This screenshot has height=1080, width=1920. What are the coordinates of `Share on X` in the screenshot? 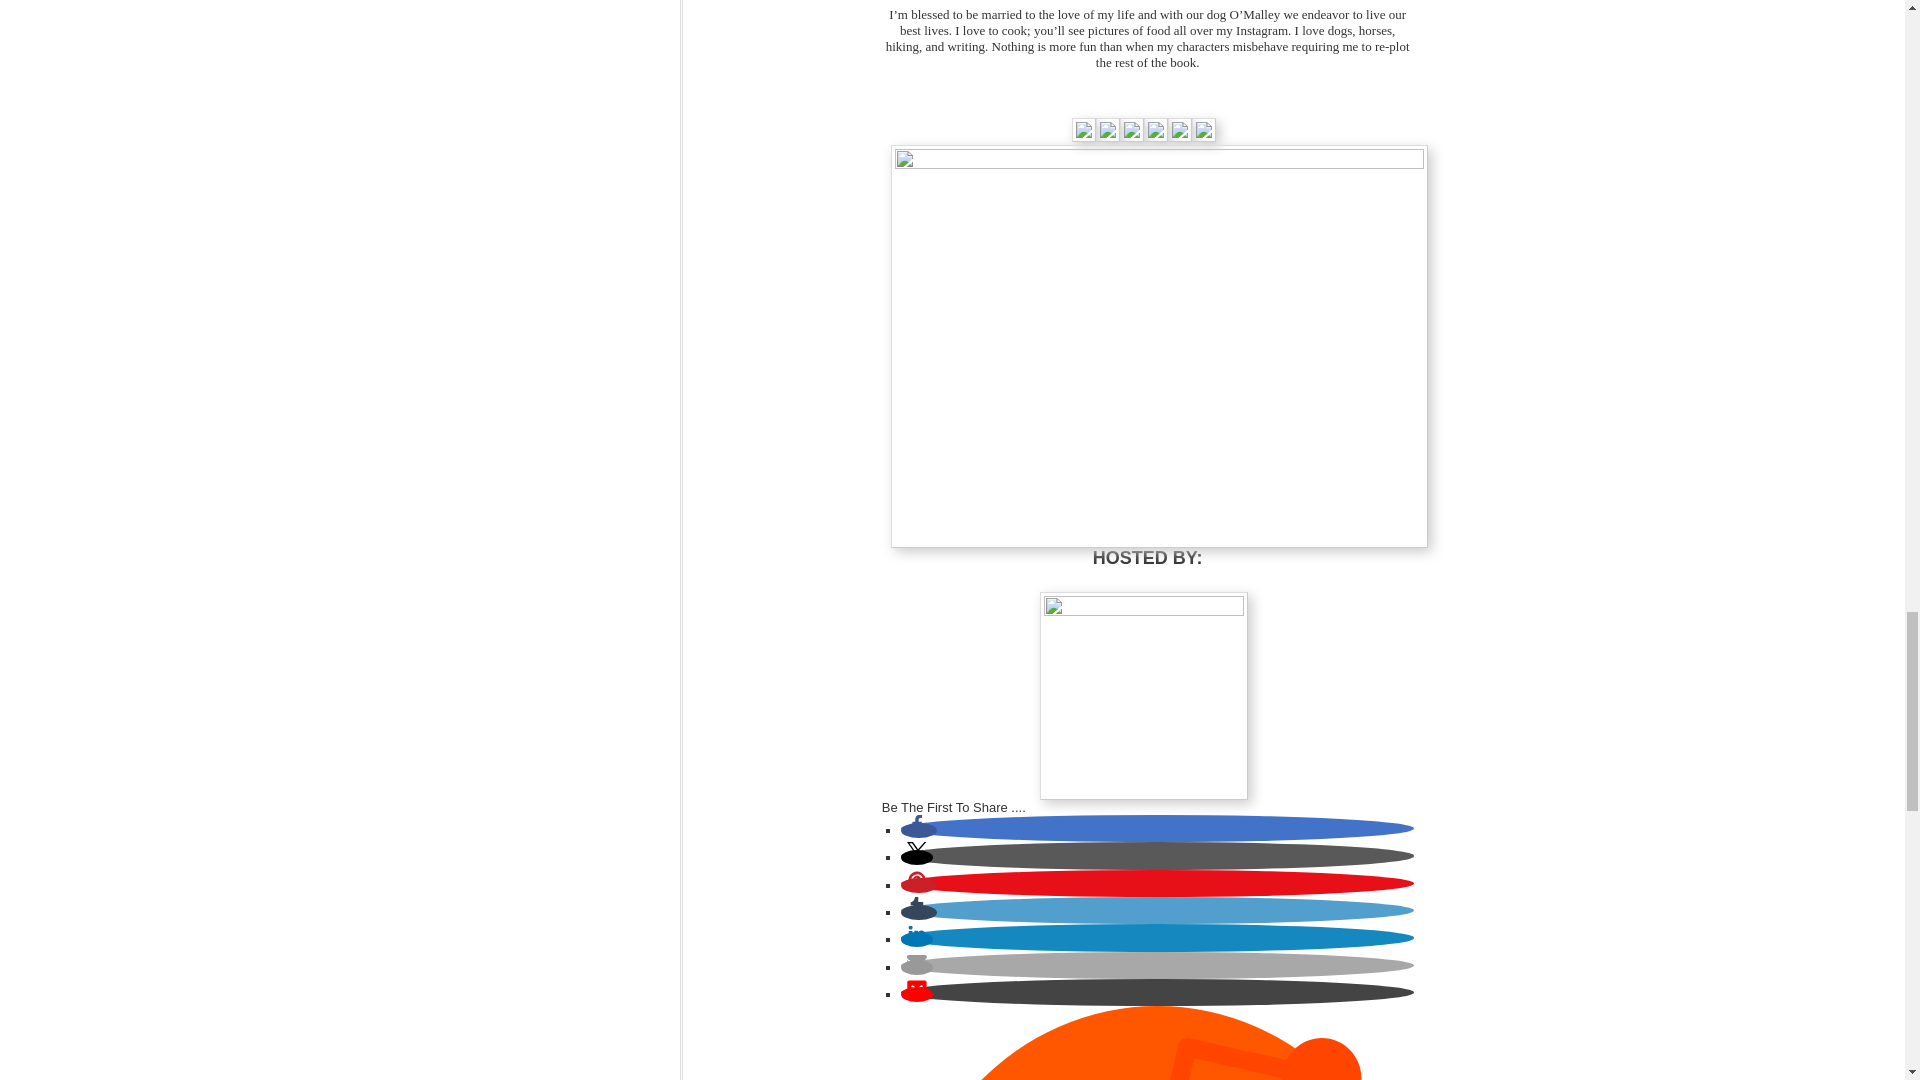 It's located at (916, 857).